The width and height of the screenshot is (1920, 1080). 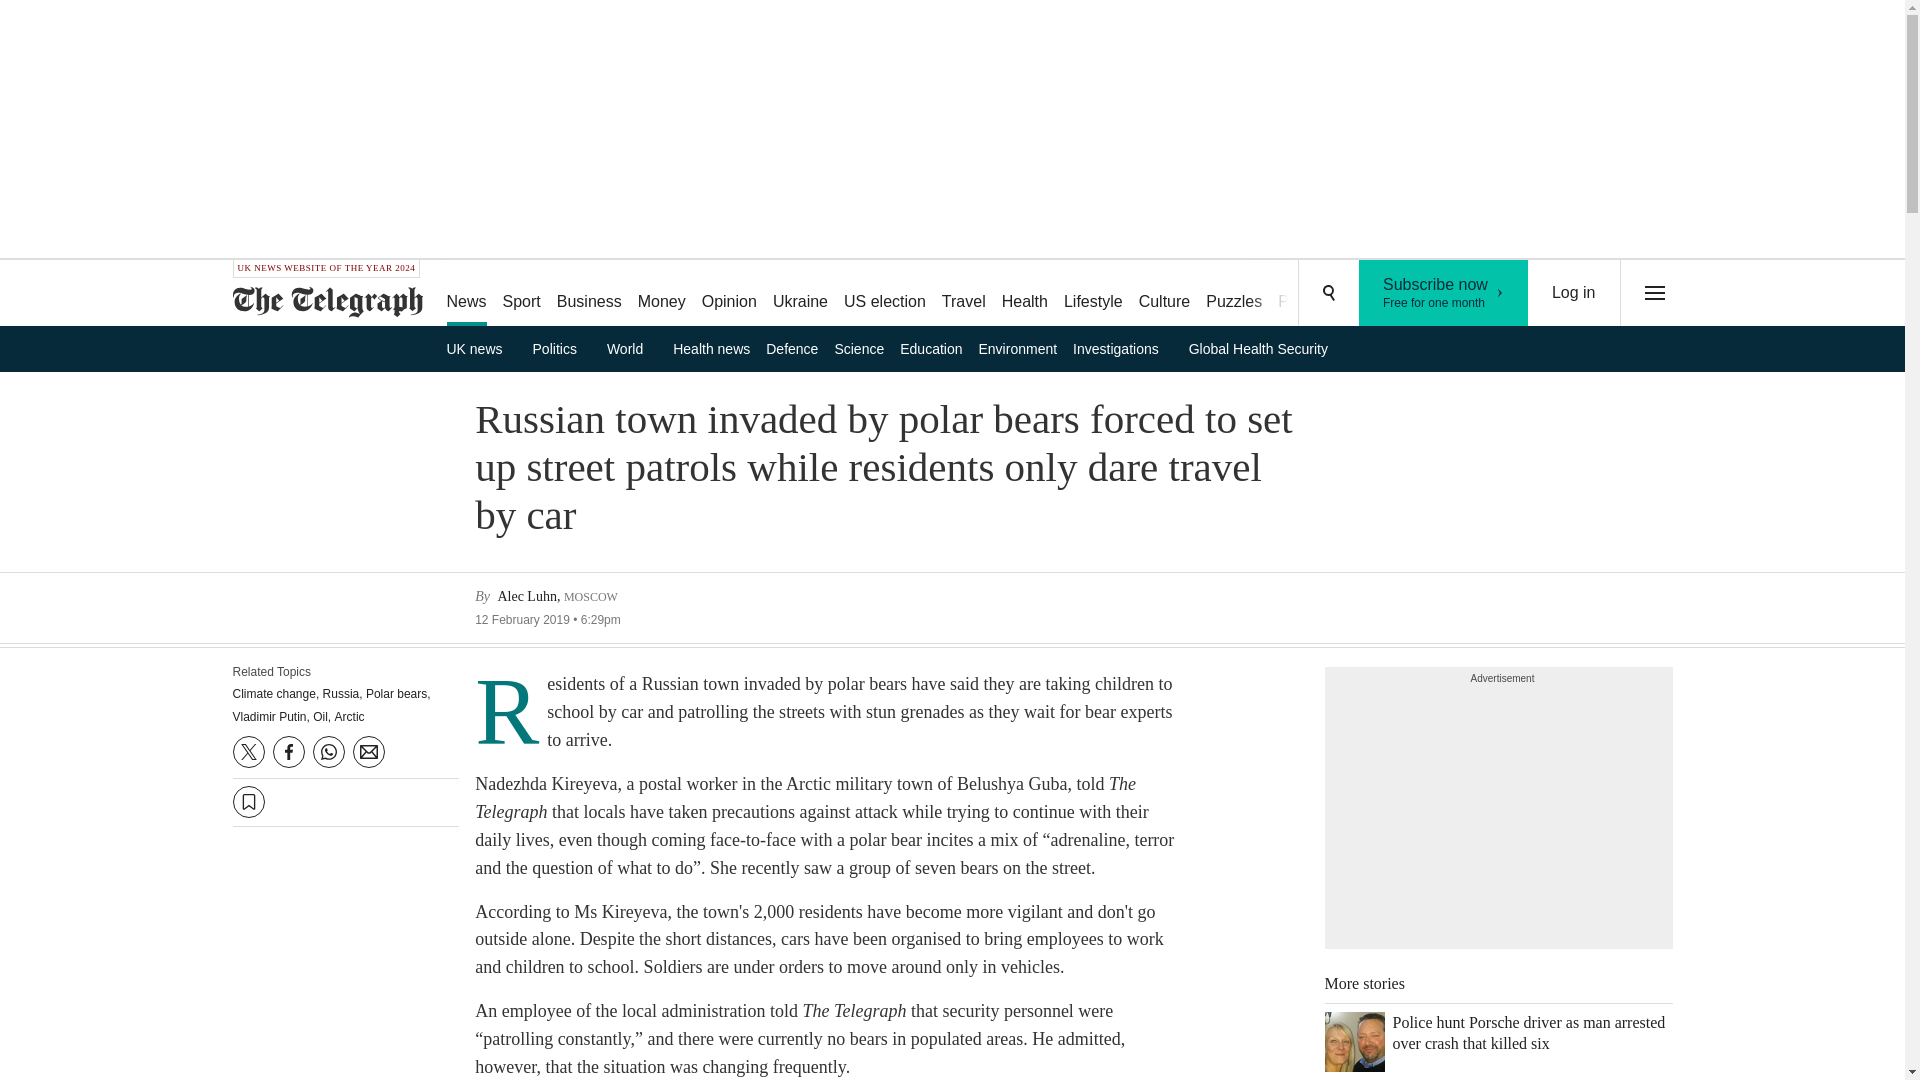 I want to click on Lifestyle, so click(x=964, y=294).